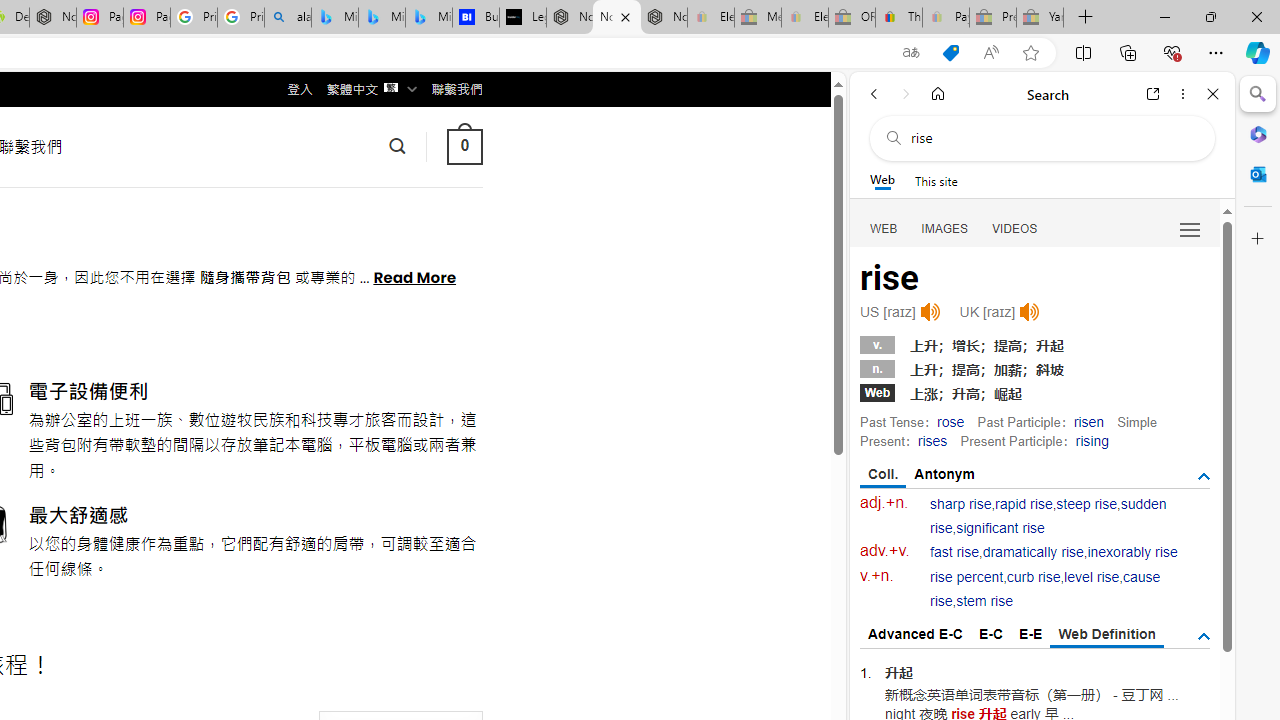 The height and width of the screenshot is (720, 1280). Describe the element at coordinates (898, 18) in the screenshot. I see `Threats and offensive language policy | eBay` at that location.